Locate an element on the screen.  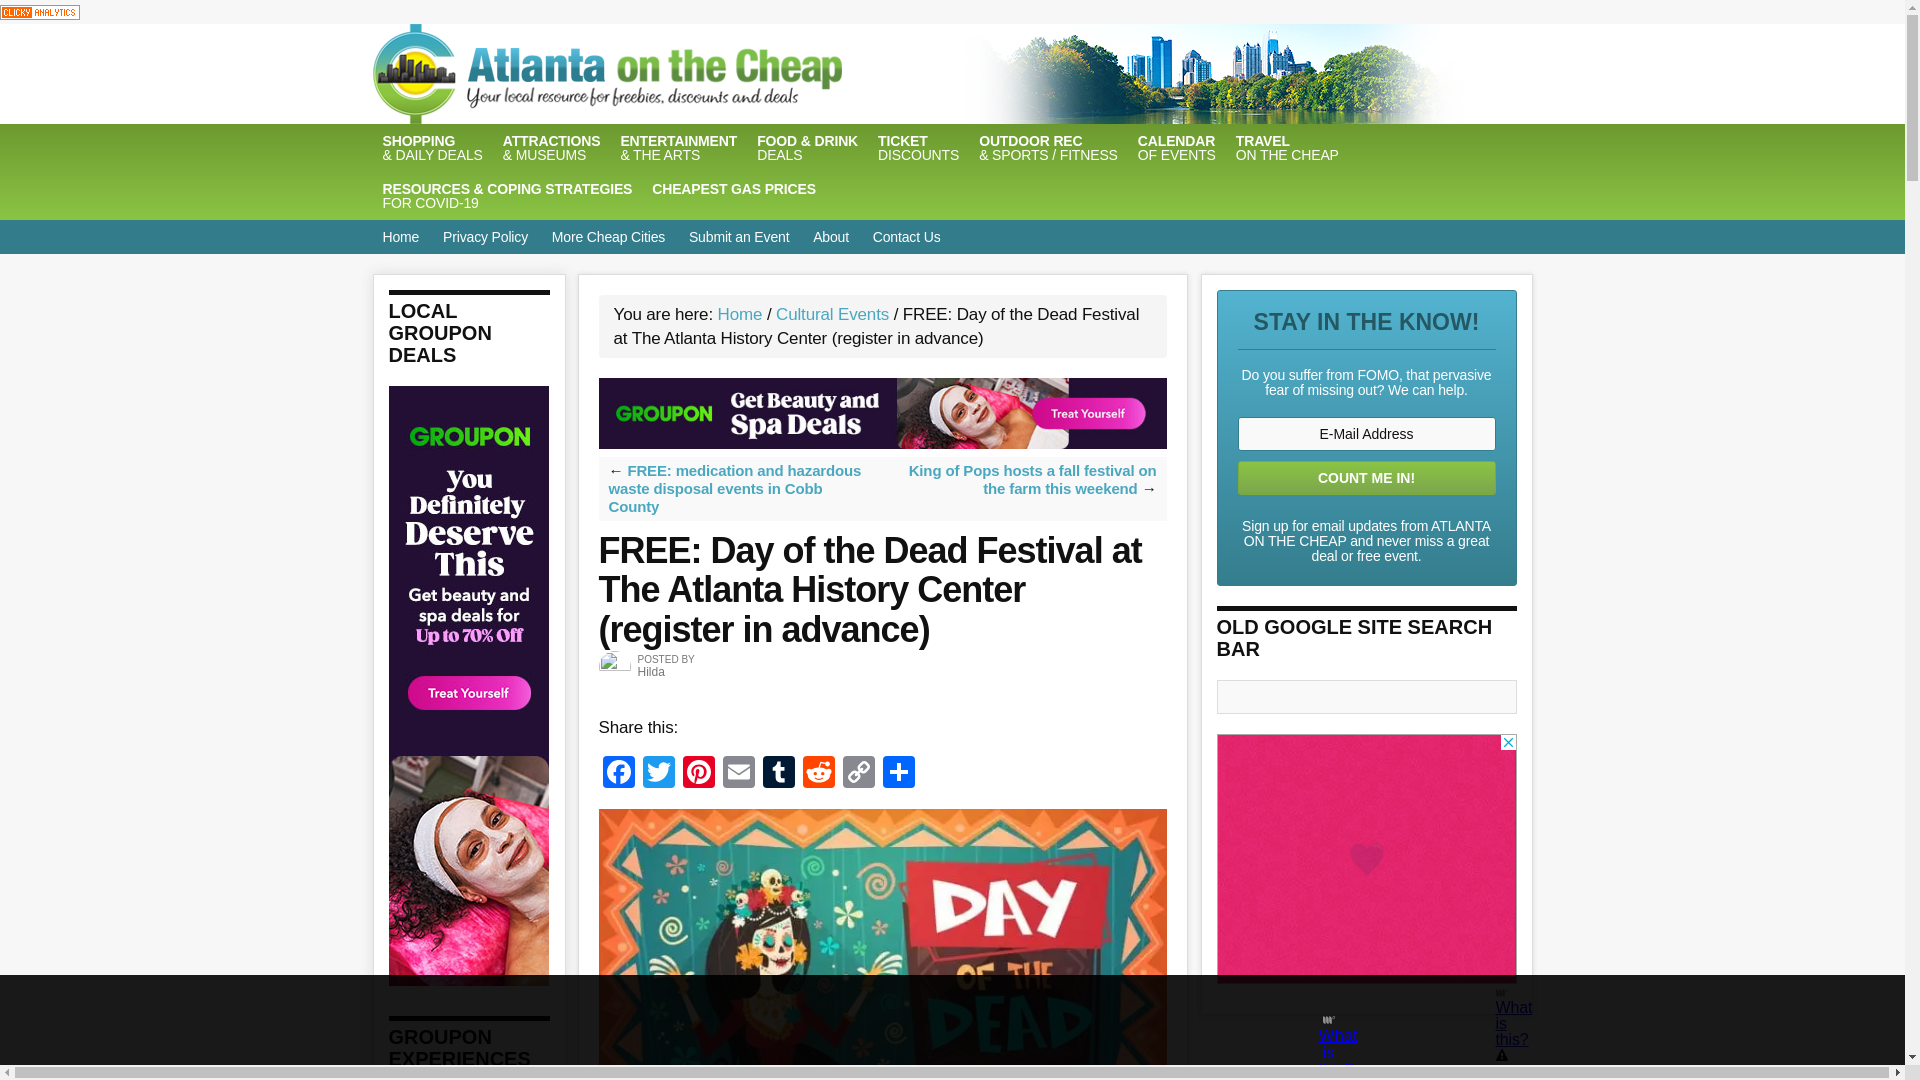
Email is located at coordinates (1288, 148).